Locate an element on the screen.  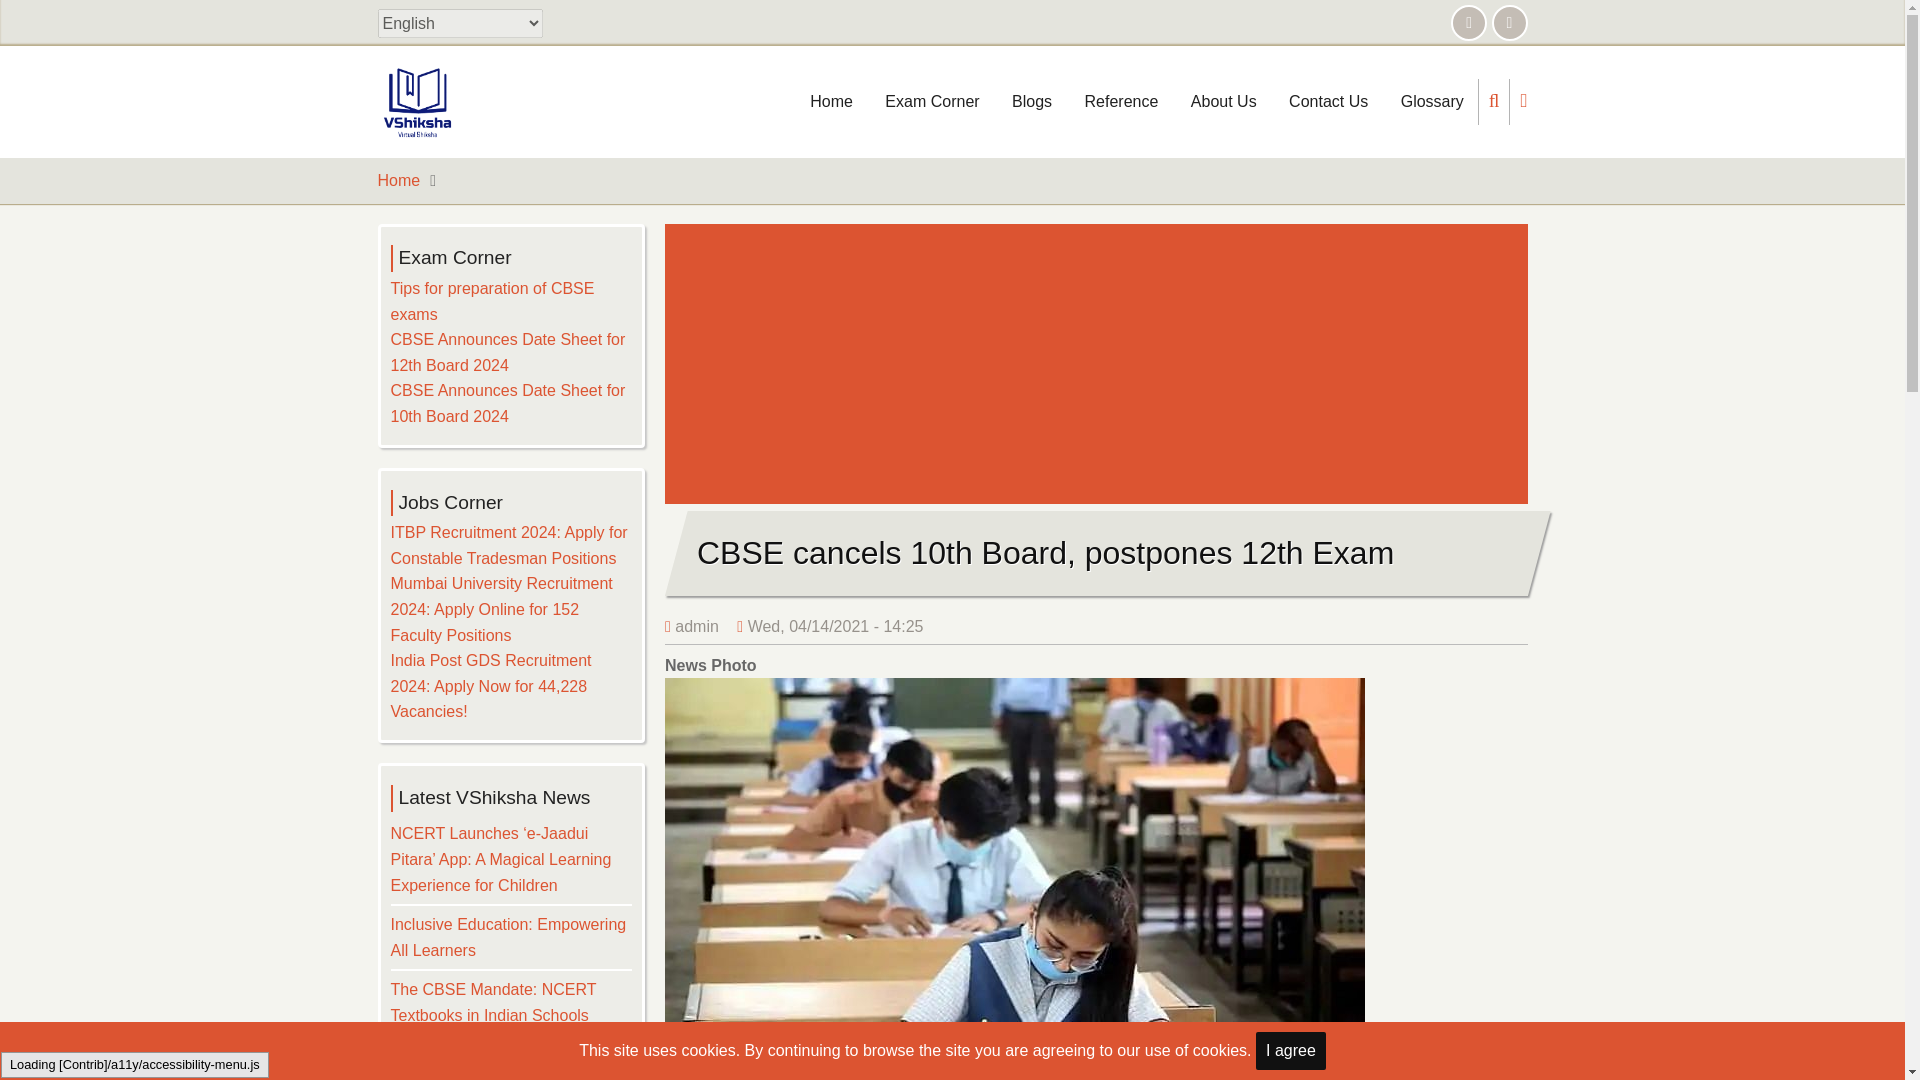
Contact Us is located at coordinates (1328, 102).